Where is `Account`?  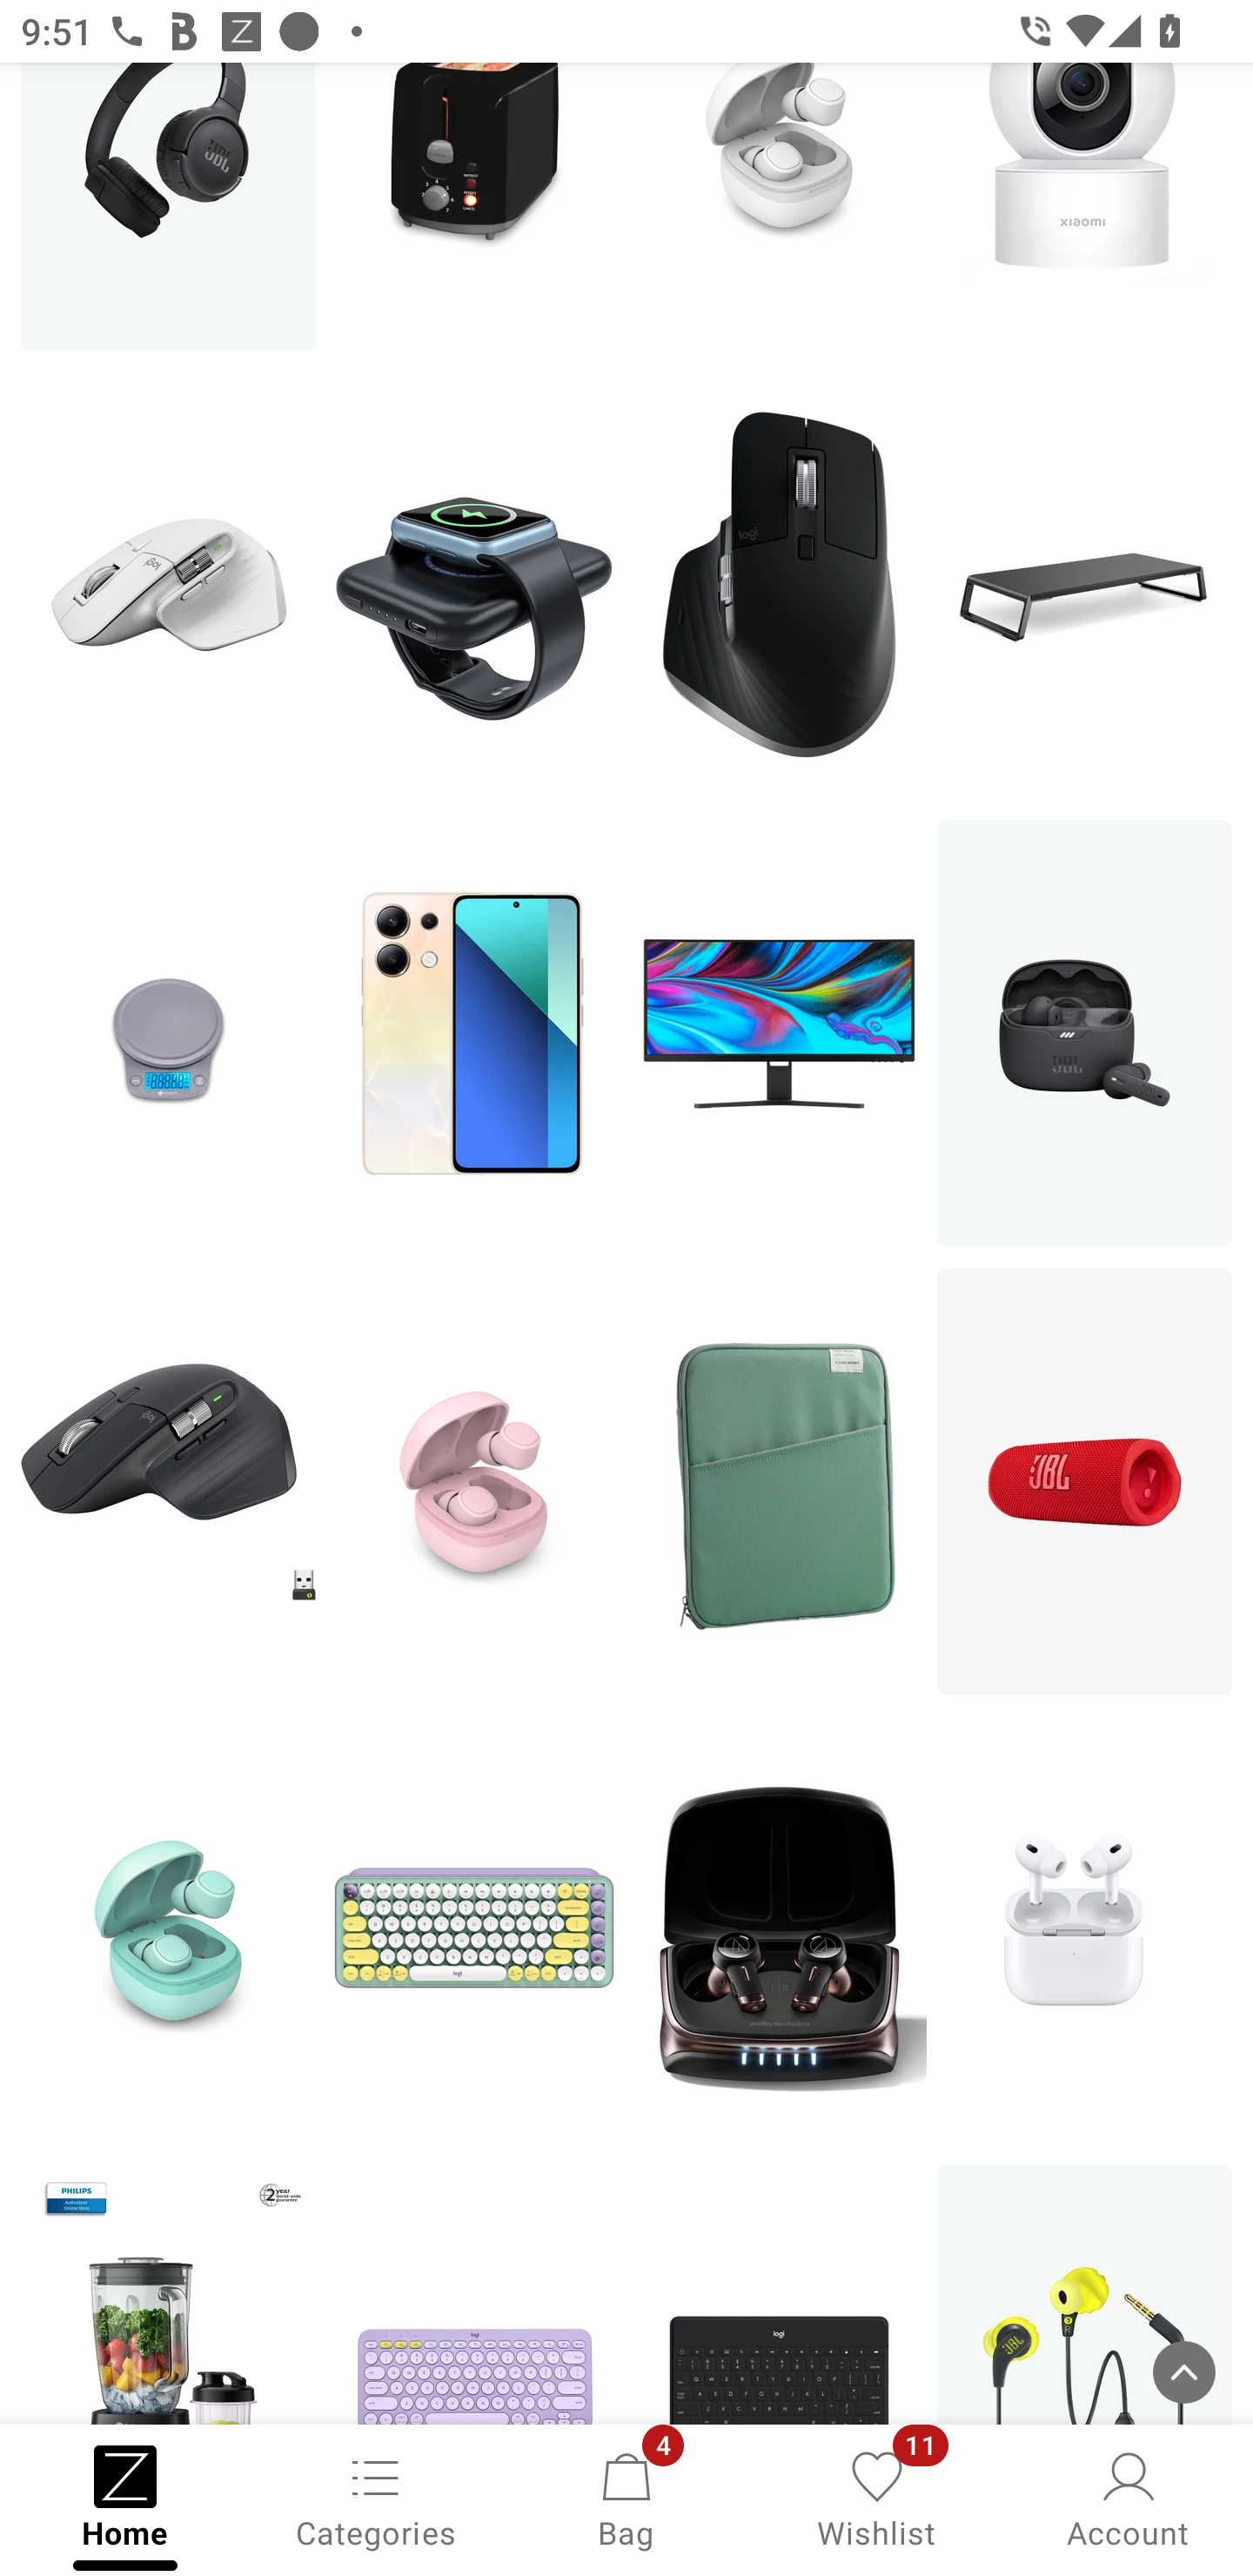
Account is located at coordinates (1128, 2498).